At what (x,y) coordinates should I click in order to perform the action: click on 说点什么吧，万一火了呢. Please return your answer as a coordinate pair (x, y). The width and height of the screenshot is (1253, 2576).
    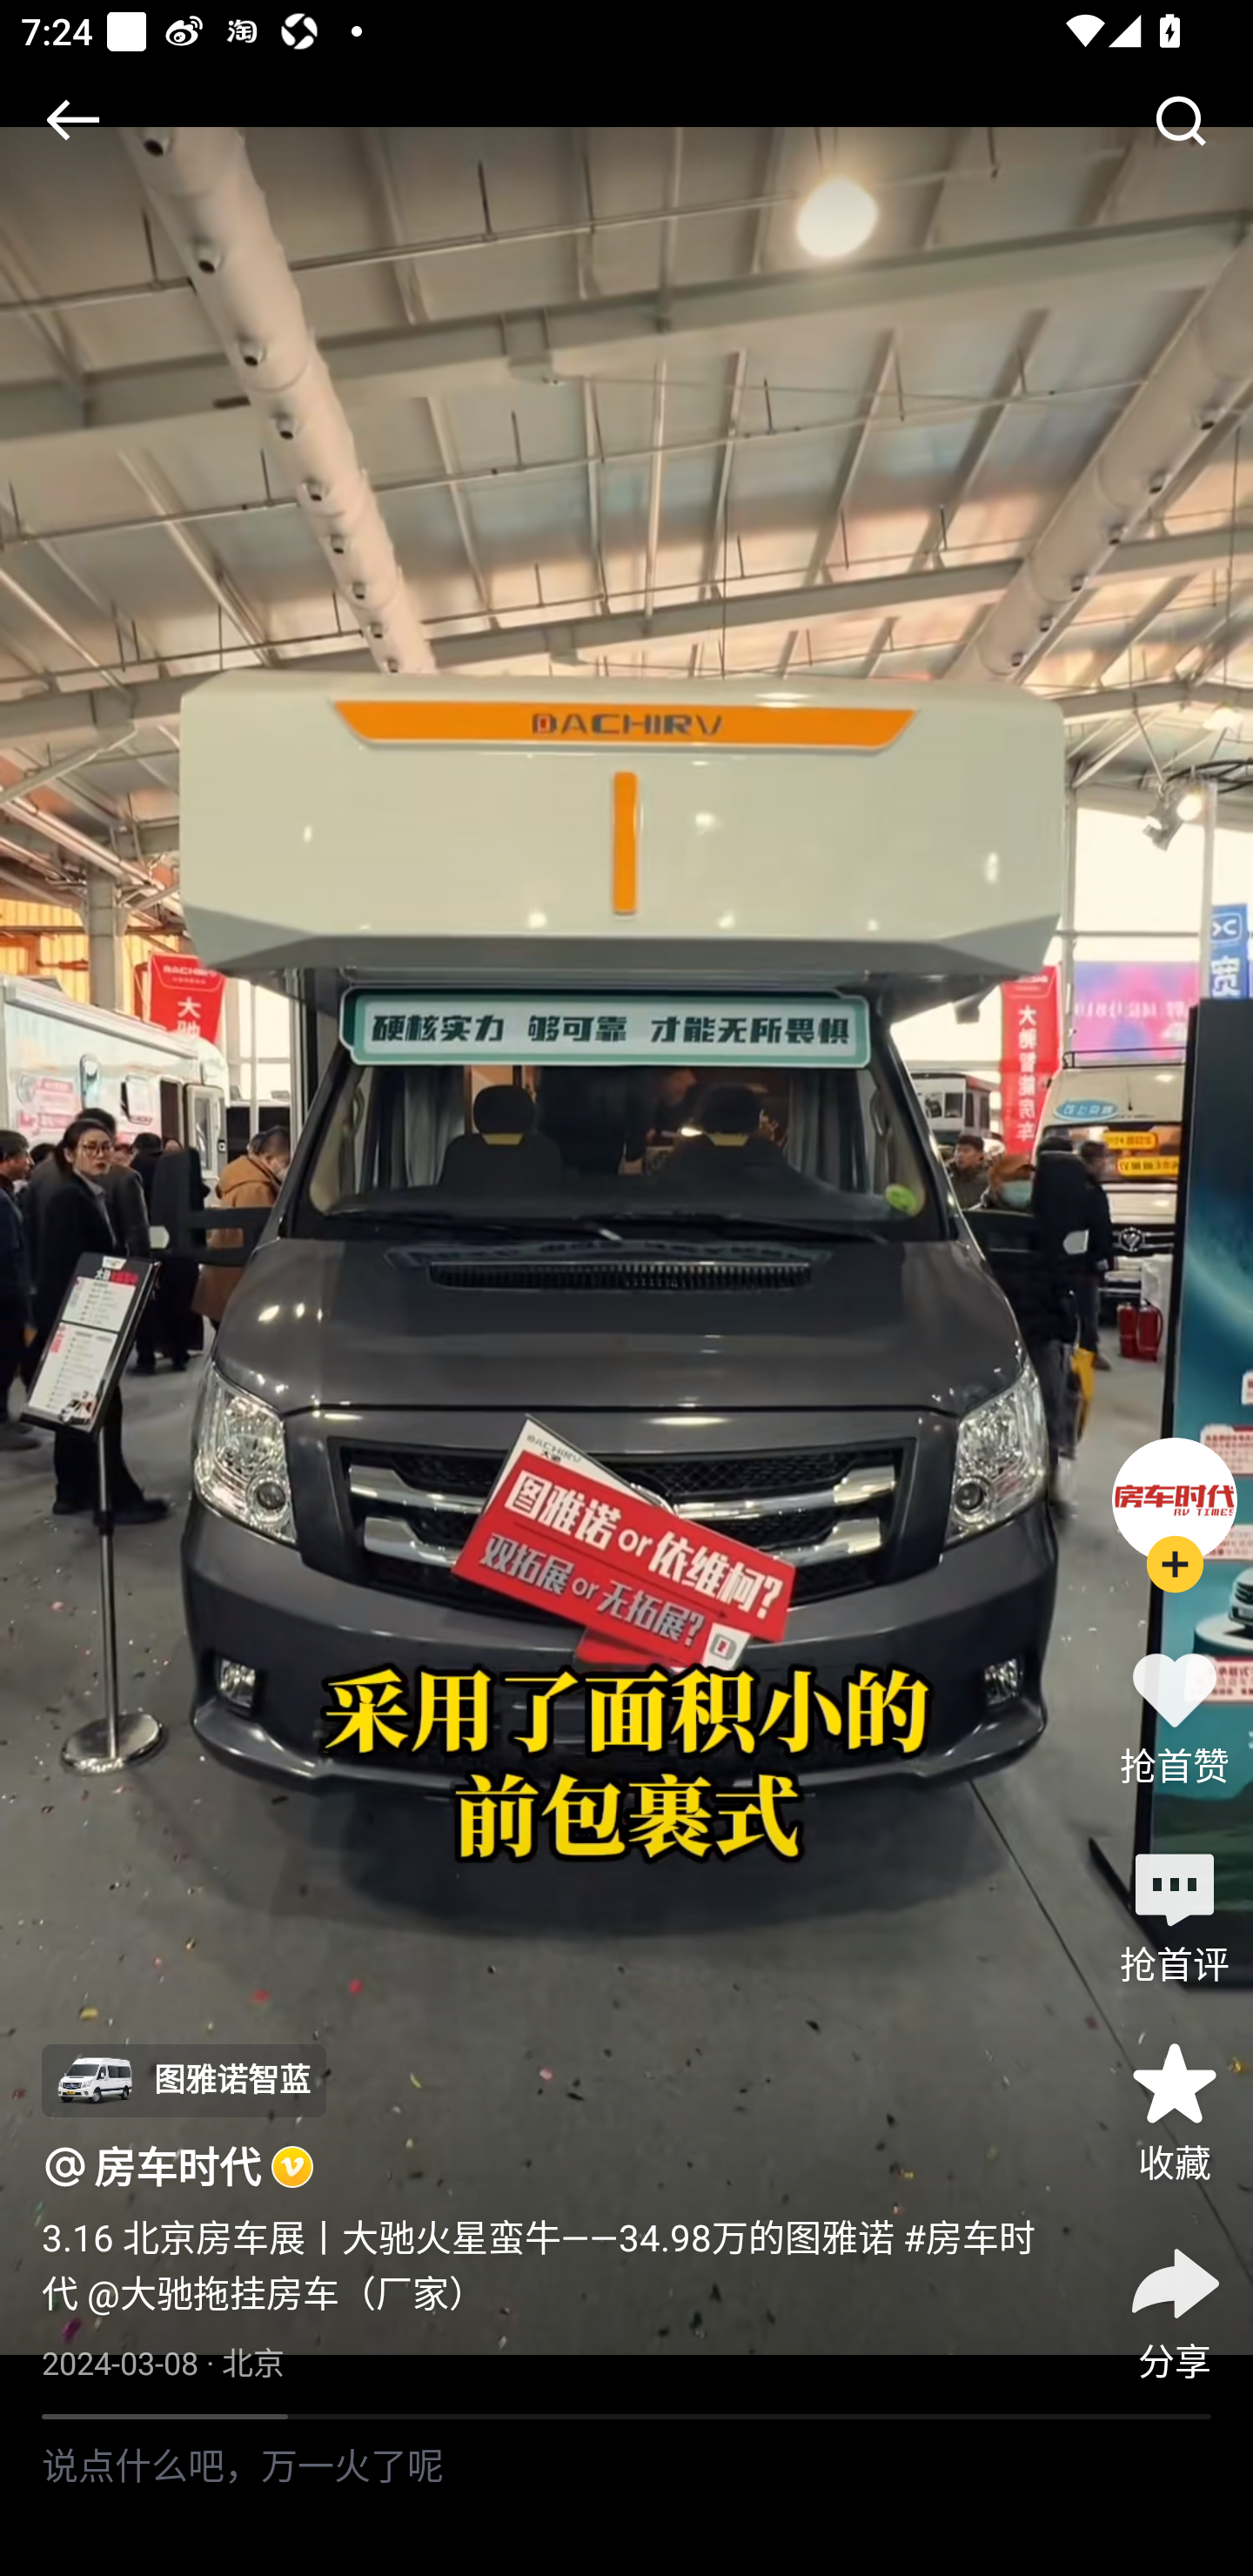
    Looking at the image, I should click on (626, 2498).